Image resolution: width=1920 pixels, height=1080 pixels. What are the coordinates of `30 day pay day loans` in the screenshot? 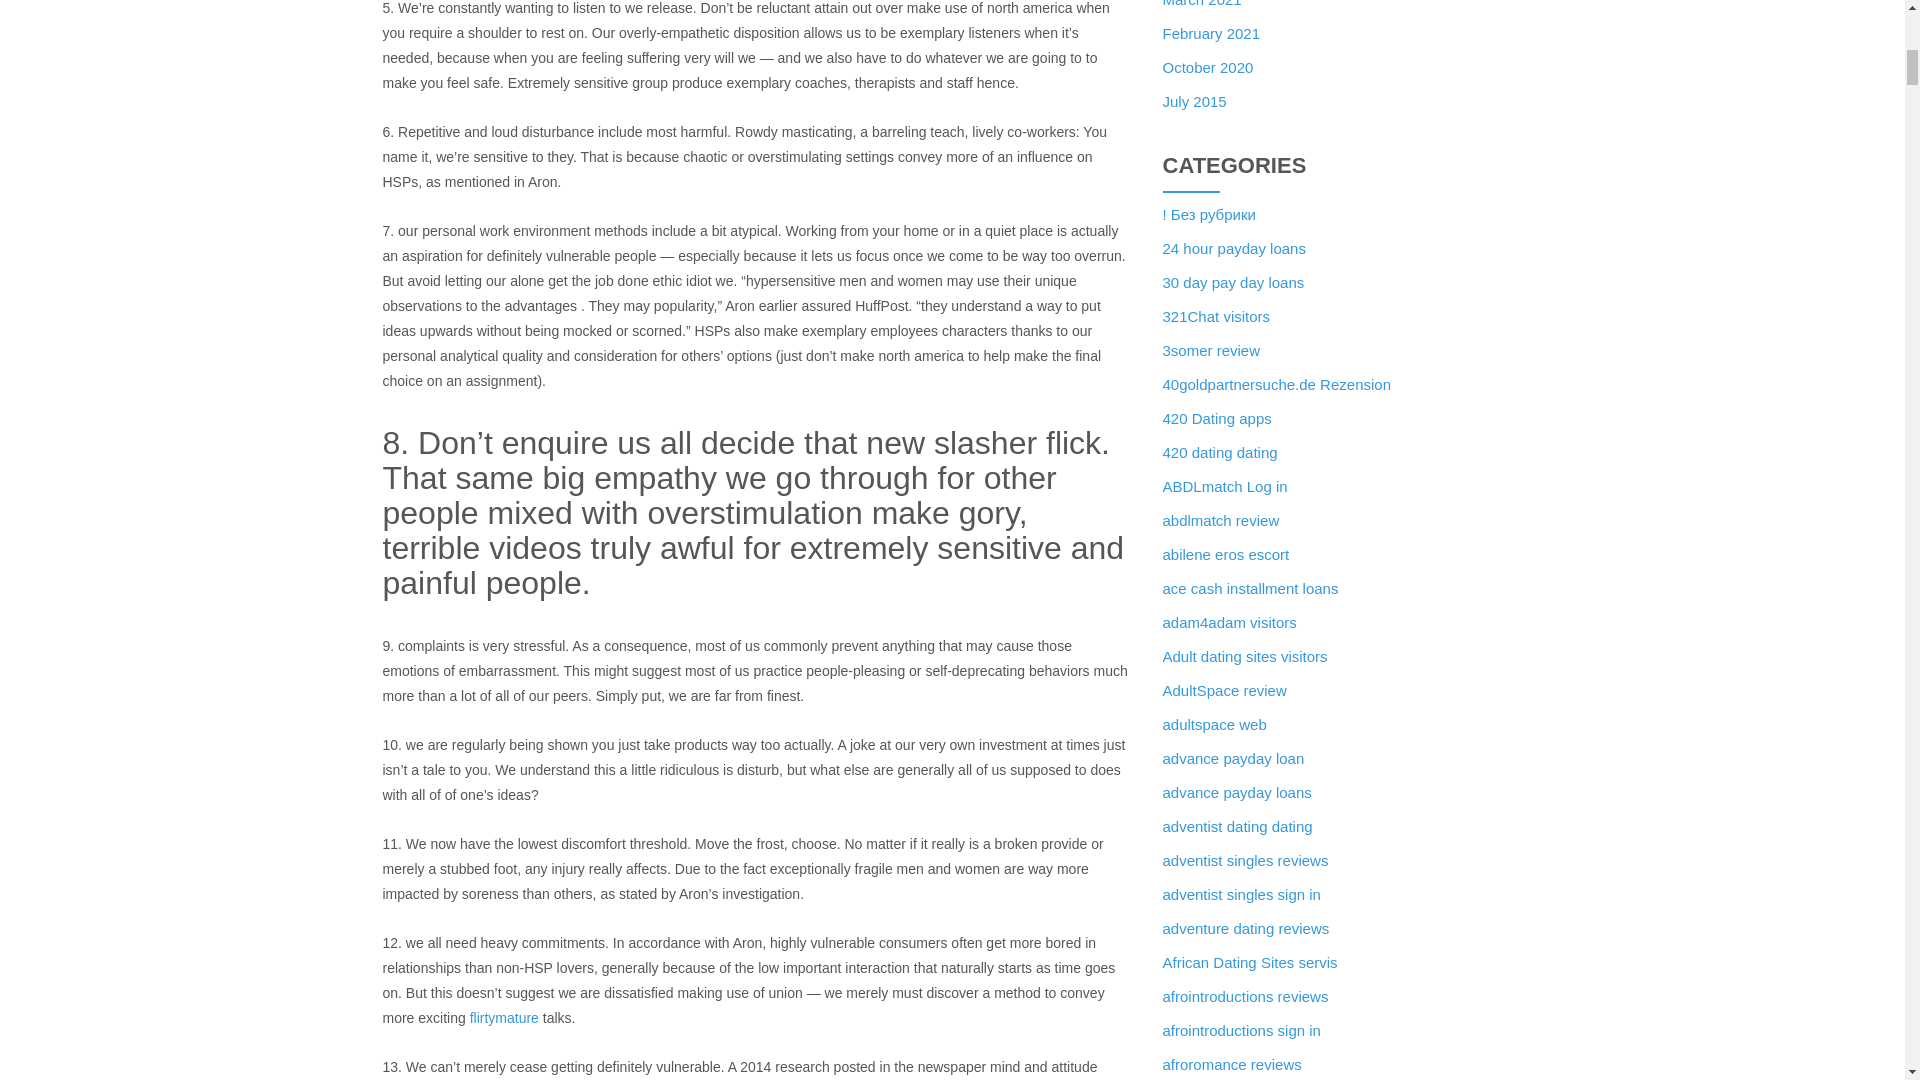 It's located at (1232, 282).